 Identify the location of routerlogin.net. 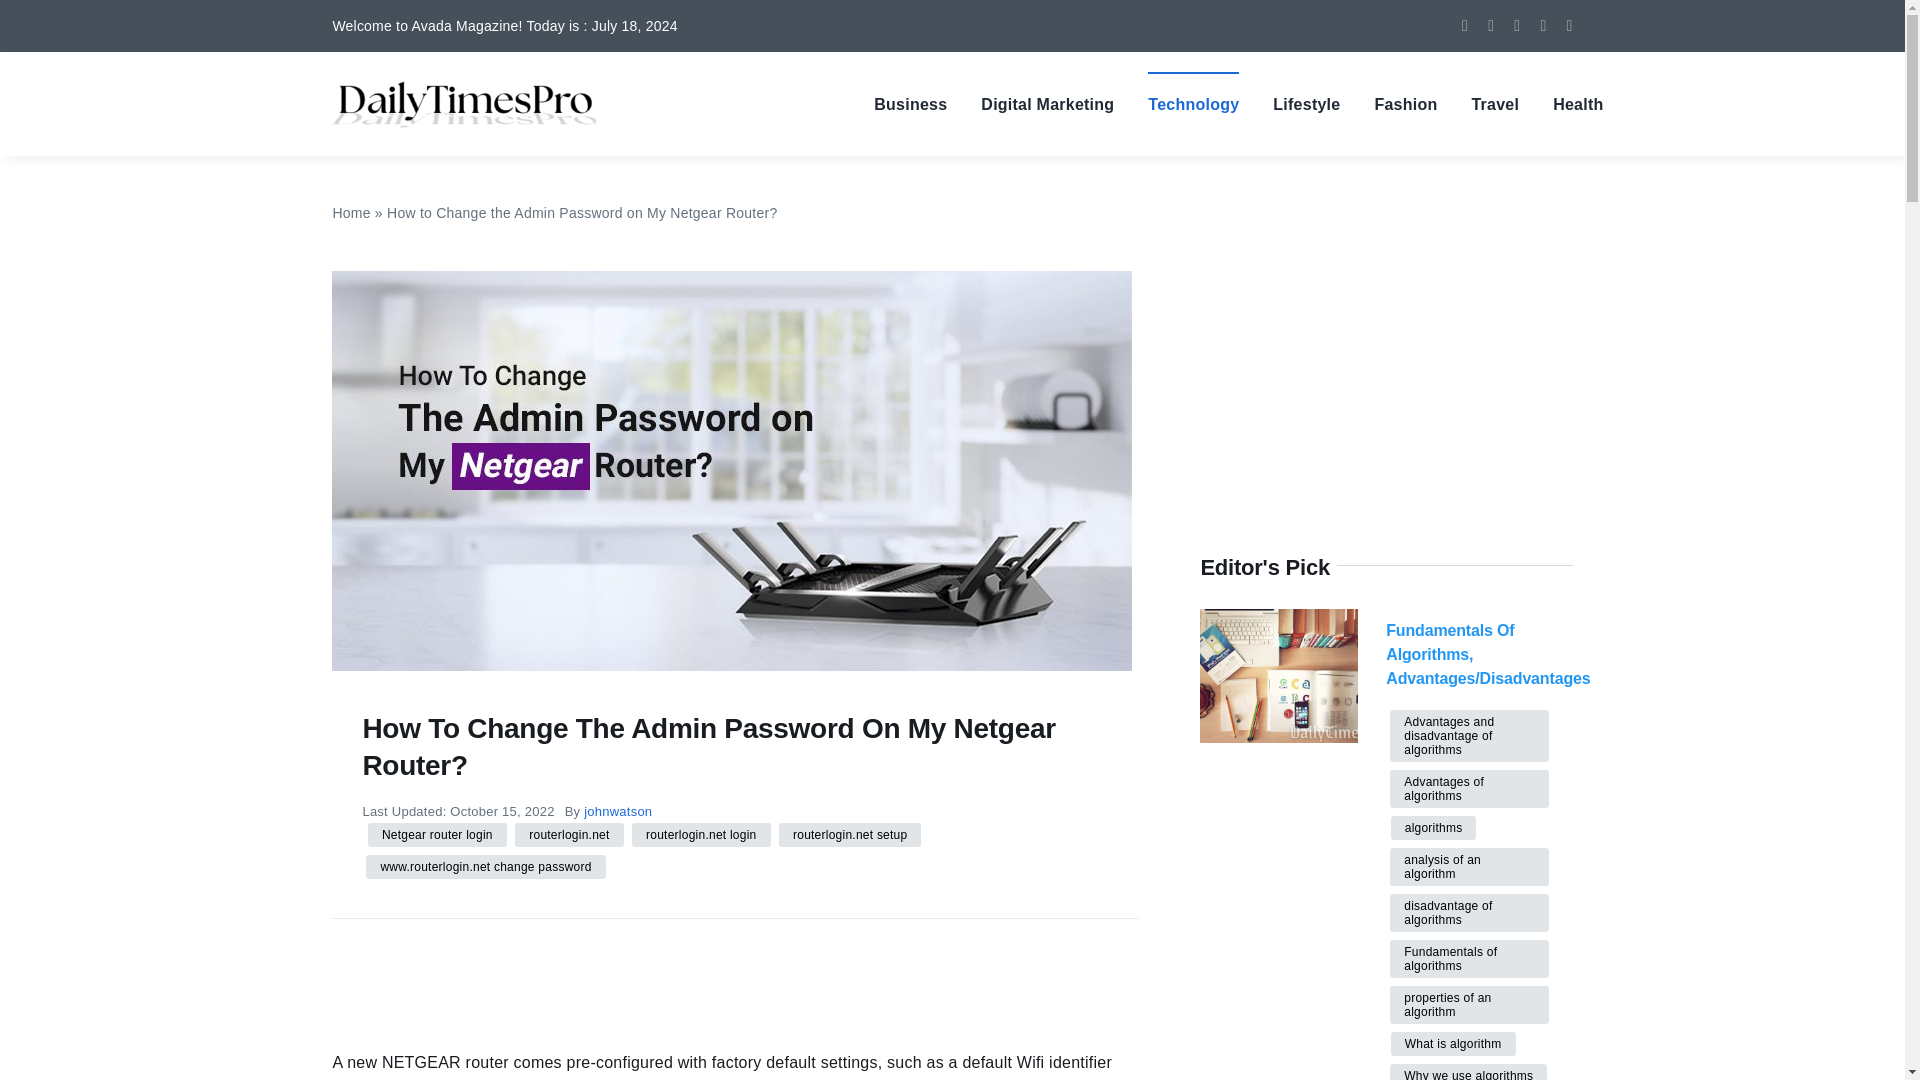
(568, 834).